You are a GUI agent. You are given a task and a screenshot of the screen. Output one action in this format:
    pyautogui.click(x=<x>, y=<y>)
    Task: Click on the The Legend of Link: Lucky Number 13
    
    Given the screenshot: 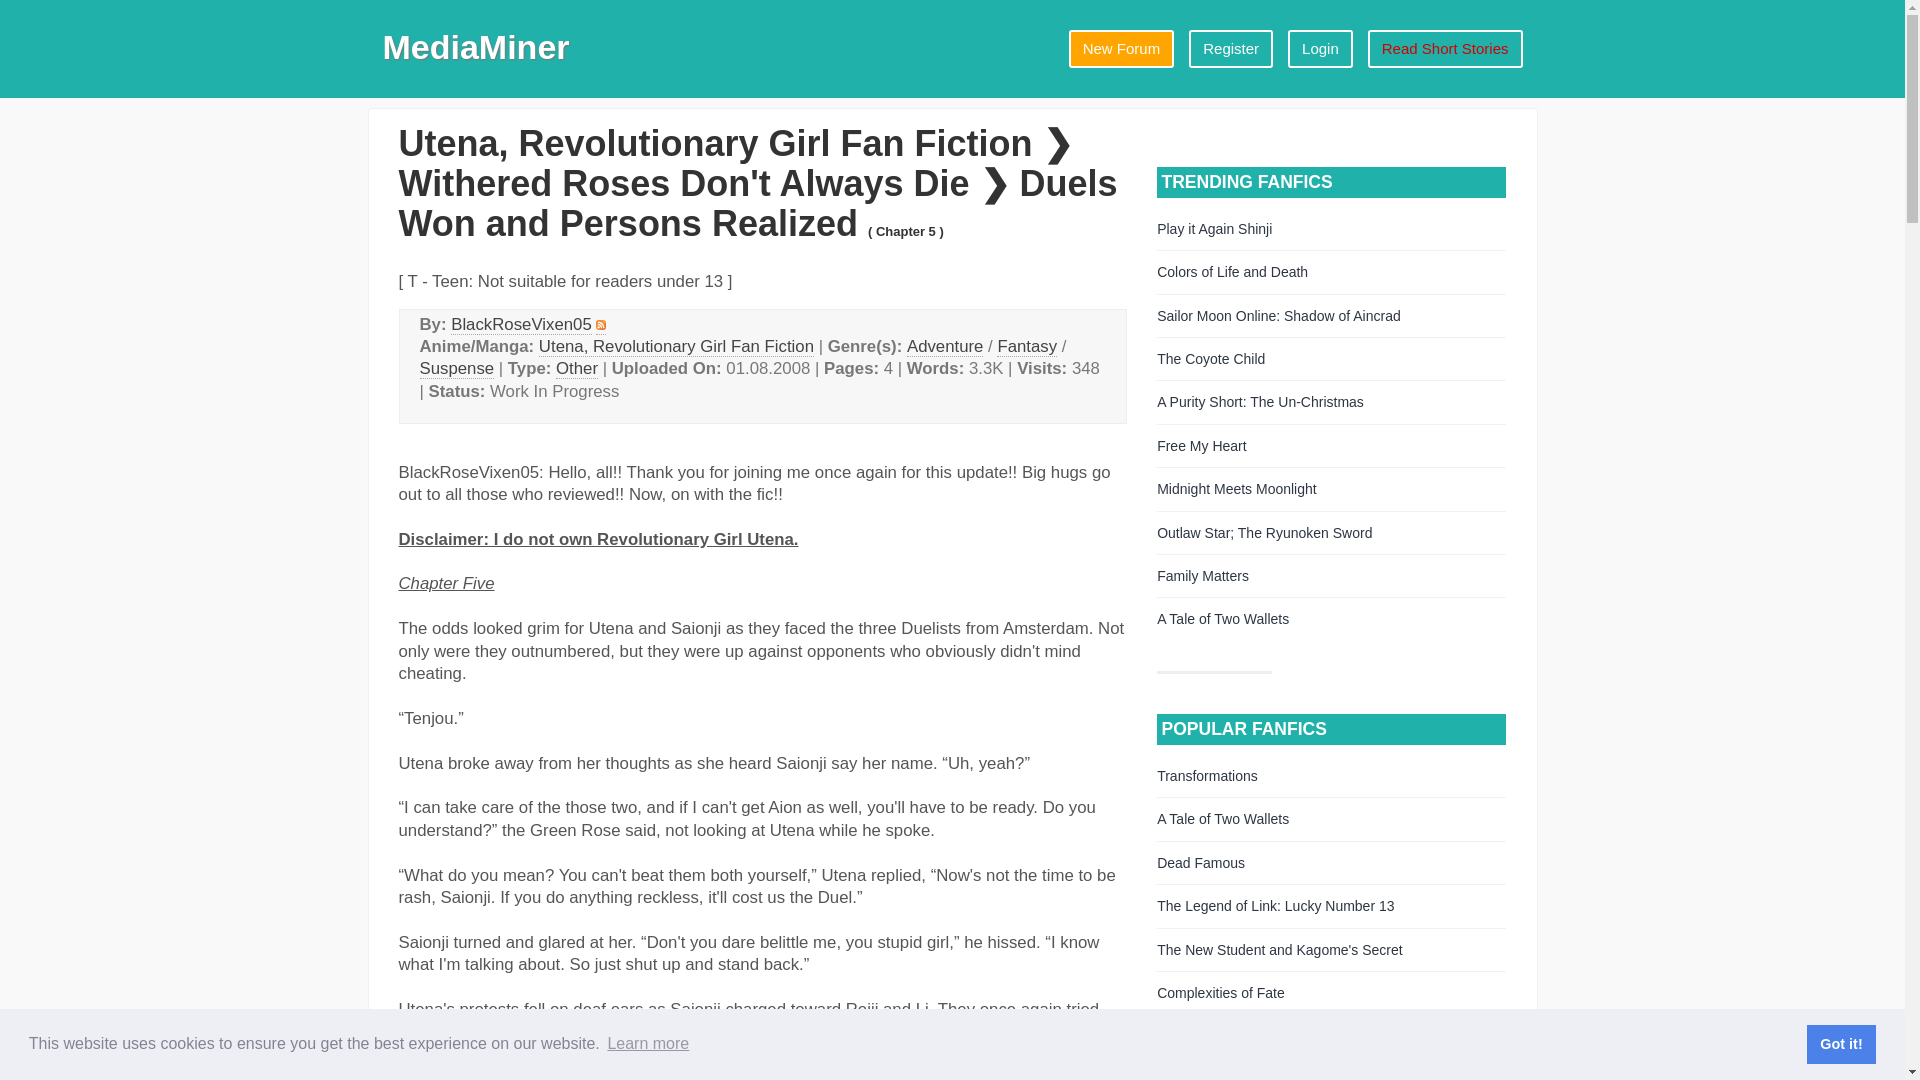 What is the action you would take?
    pyautogui.click(x=1275, y=905)
    